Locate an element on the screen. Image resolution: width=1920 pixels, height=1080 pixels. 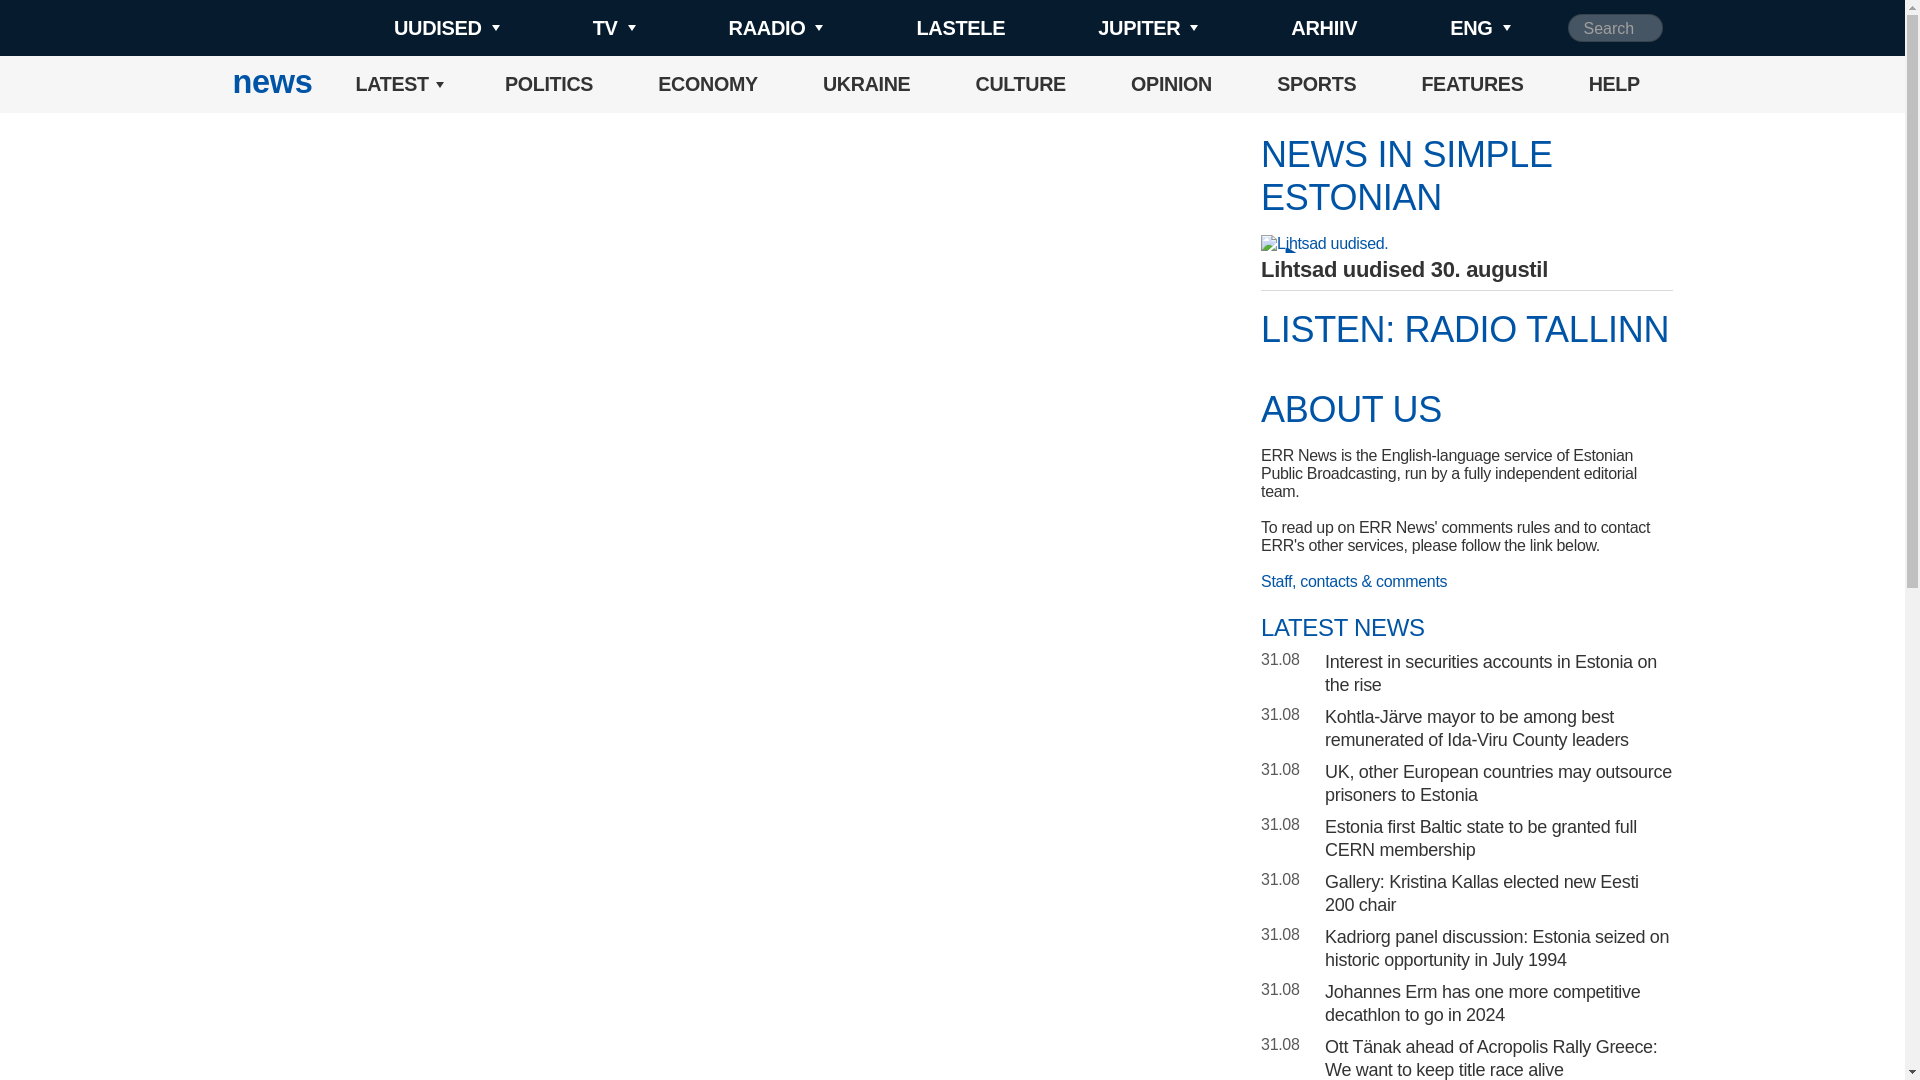
UUDISED is located at coordinates (414, 28).